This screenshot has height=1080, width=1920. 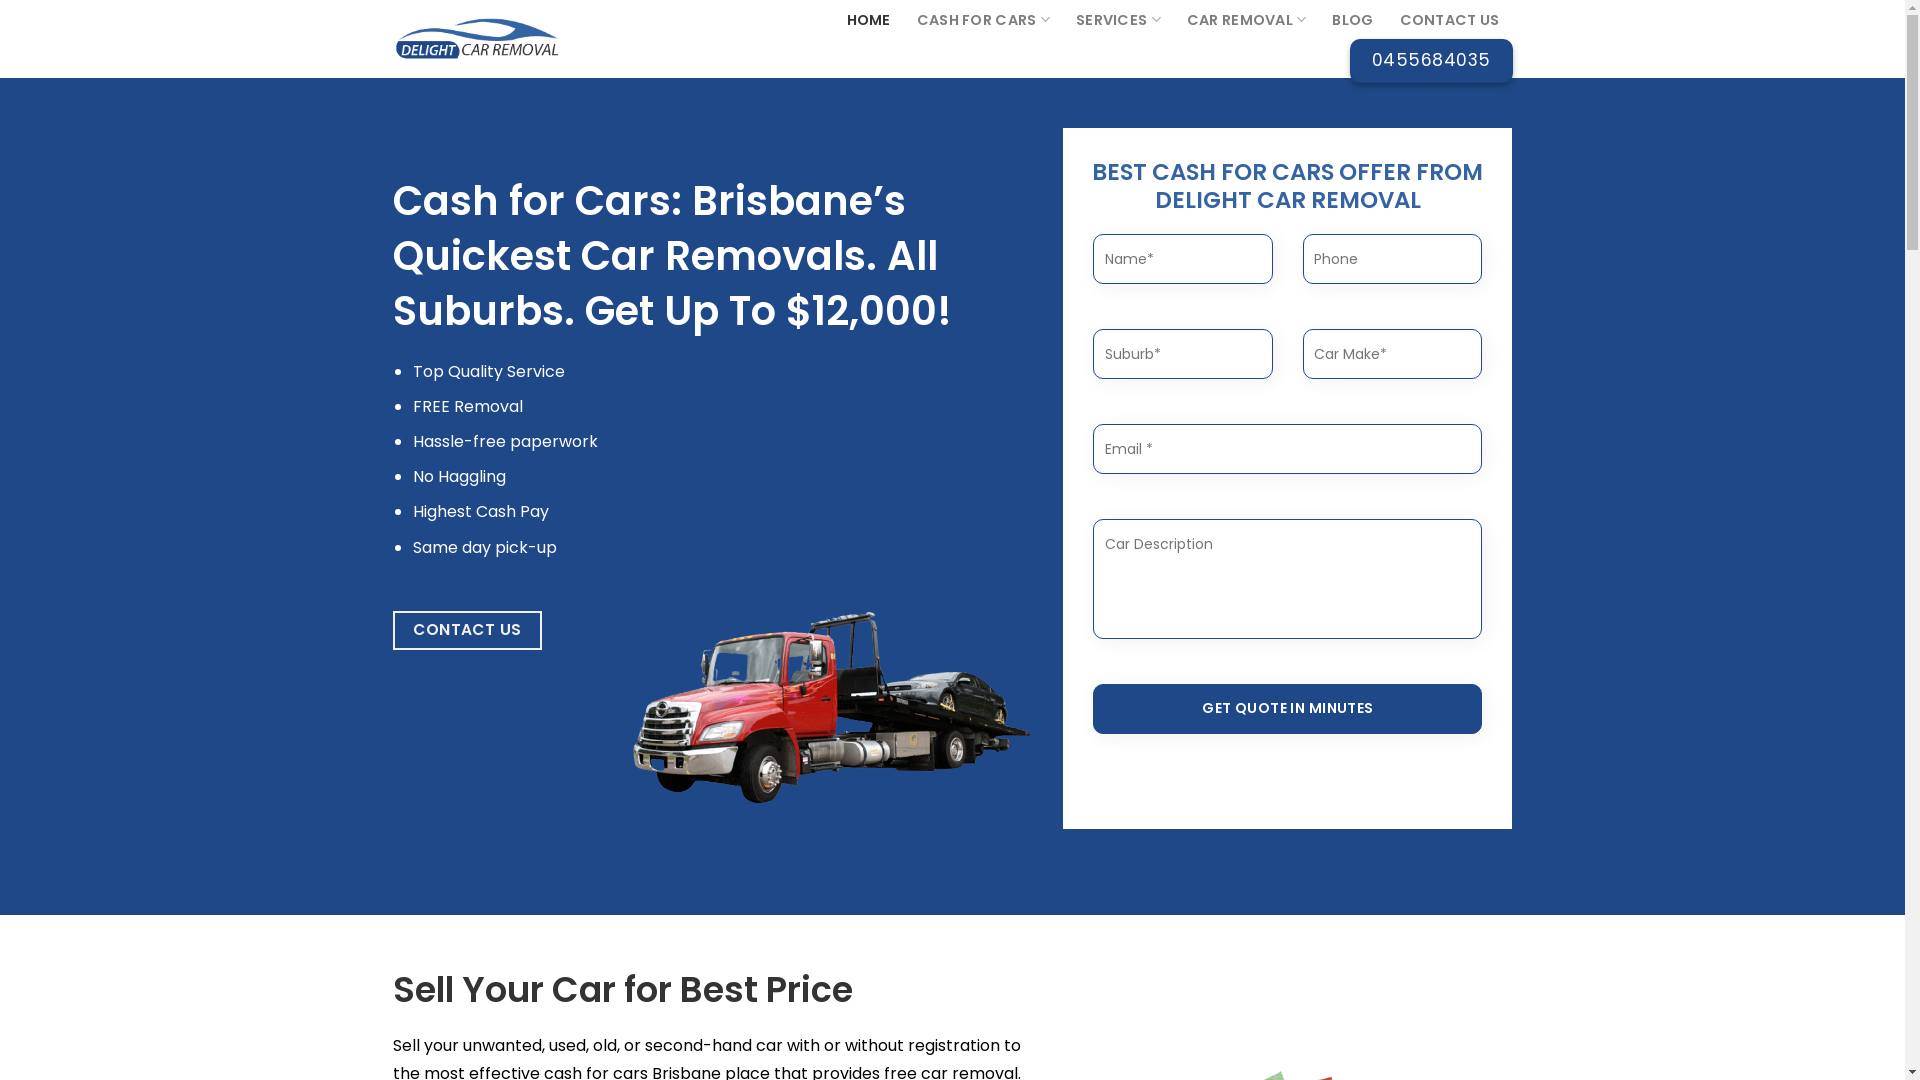 I want to click on Delight Car Removal - DelightCarRemoval, so click(x=517, y=38).